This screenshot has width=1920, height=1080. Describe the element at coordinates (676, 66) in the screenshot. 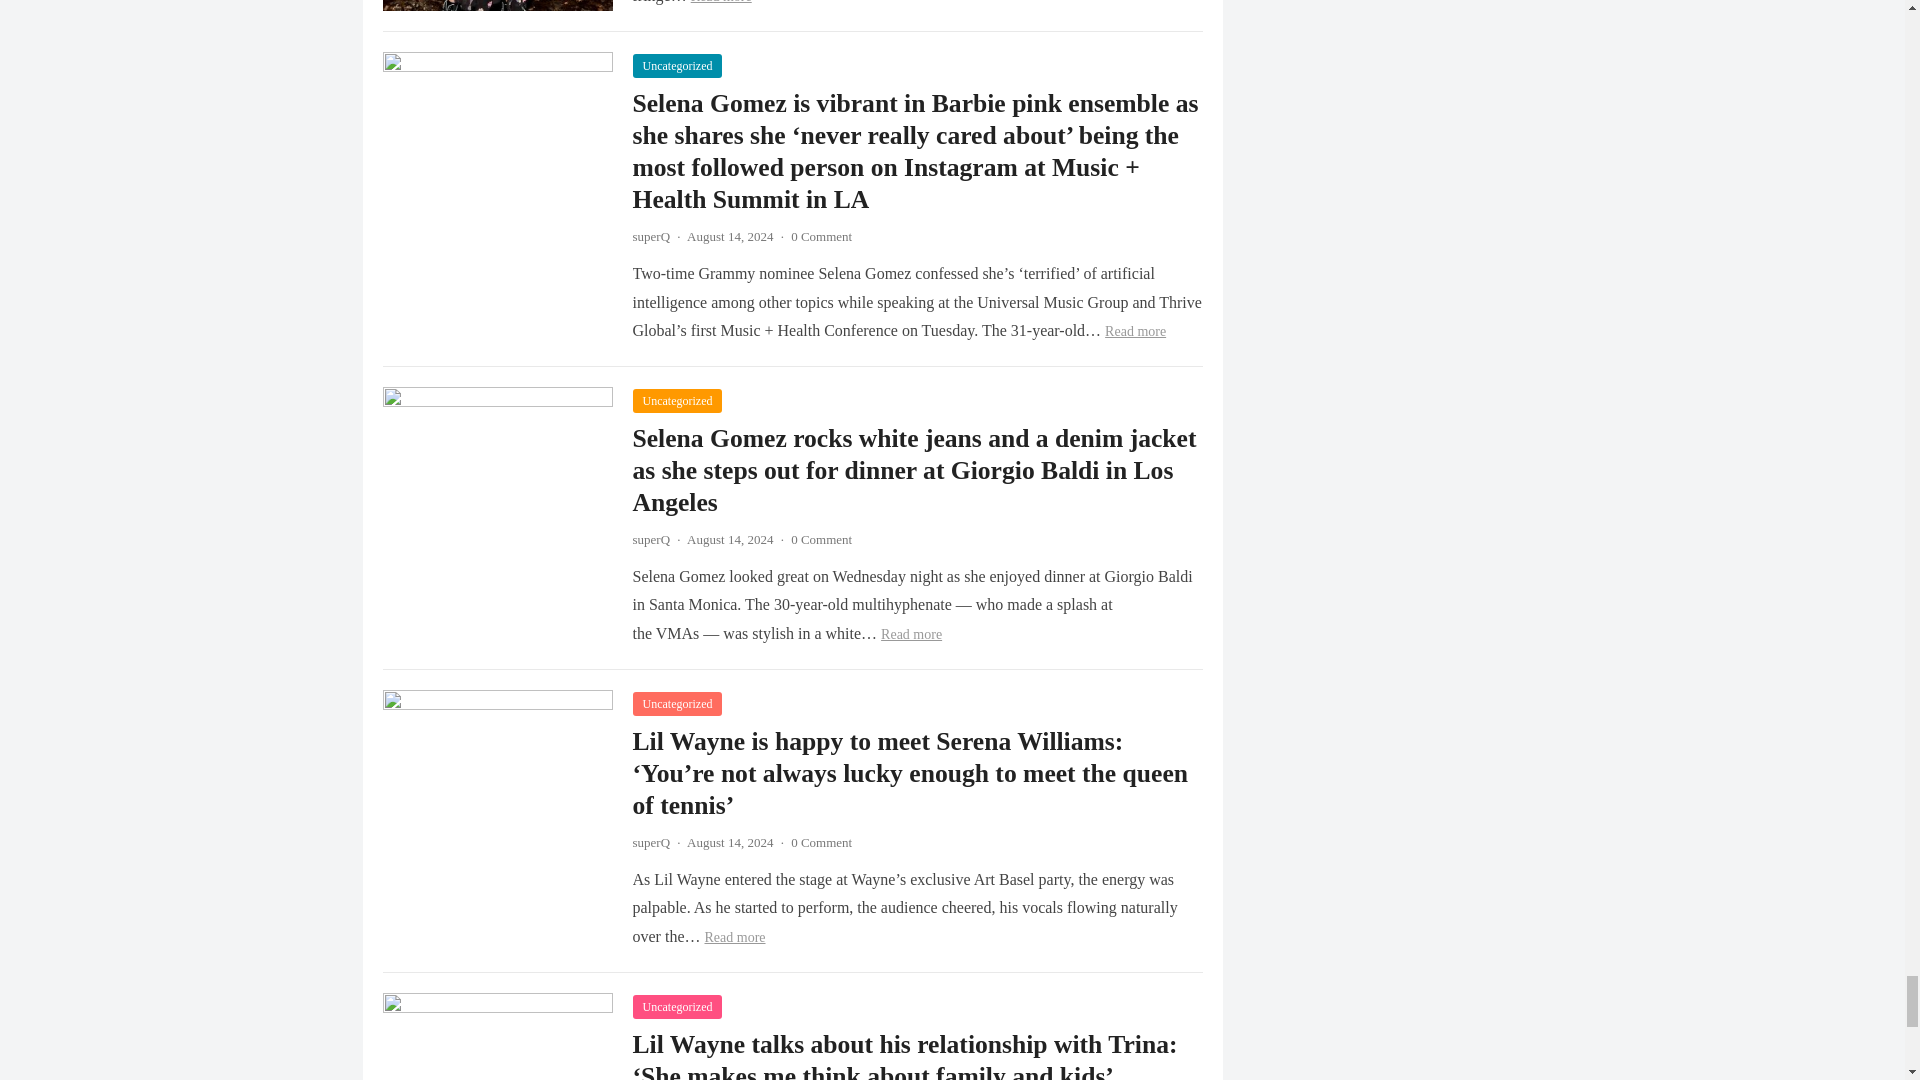

I see `Uncategorized` at that location.